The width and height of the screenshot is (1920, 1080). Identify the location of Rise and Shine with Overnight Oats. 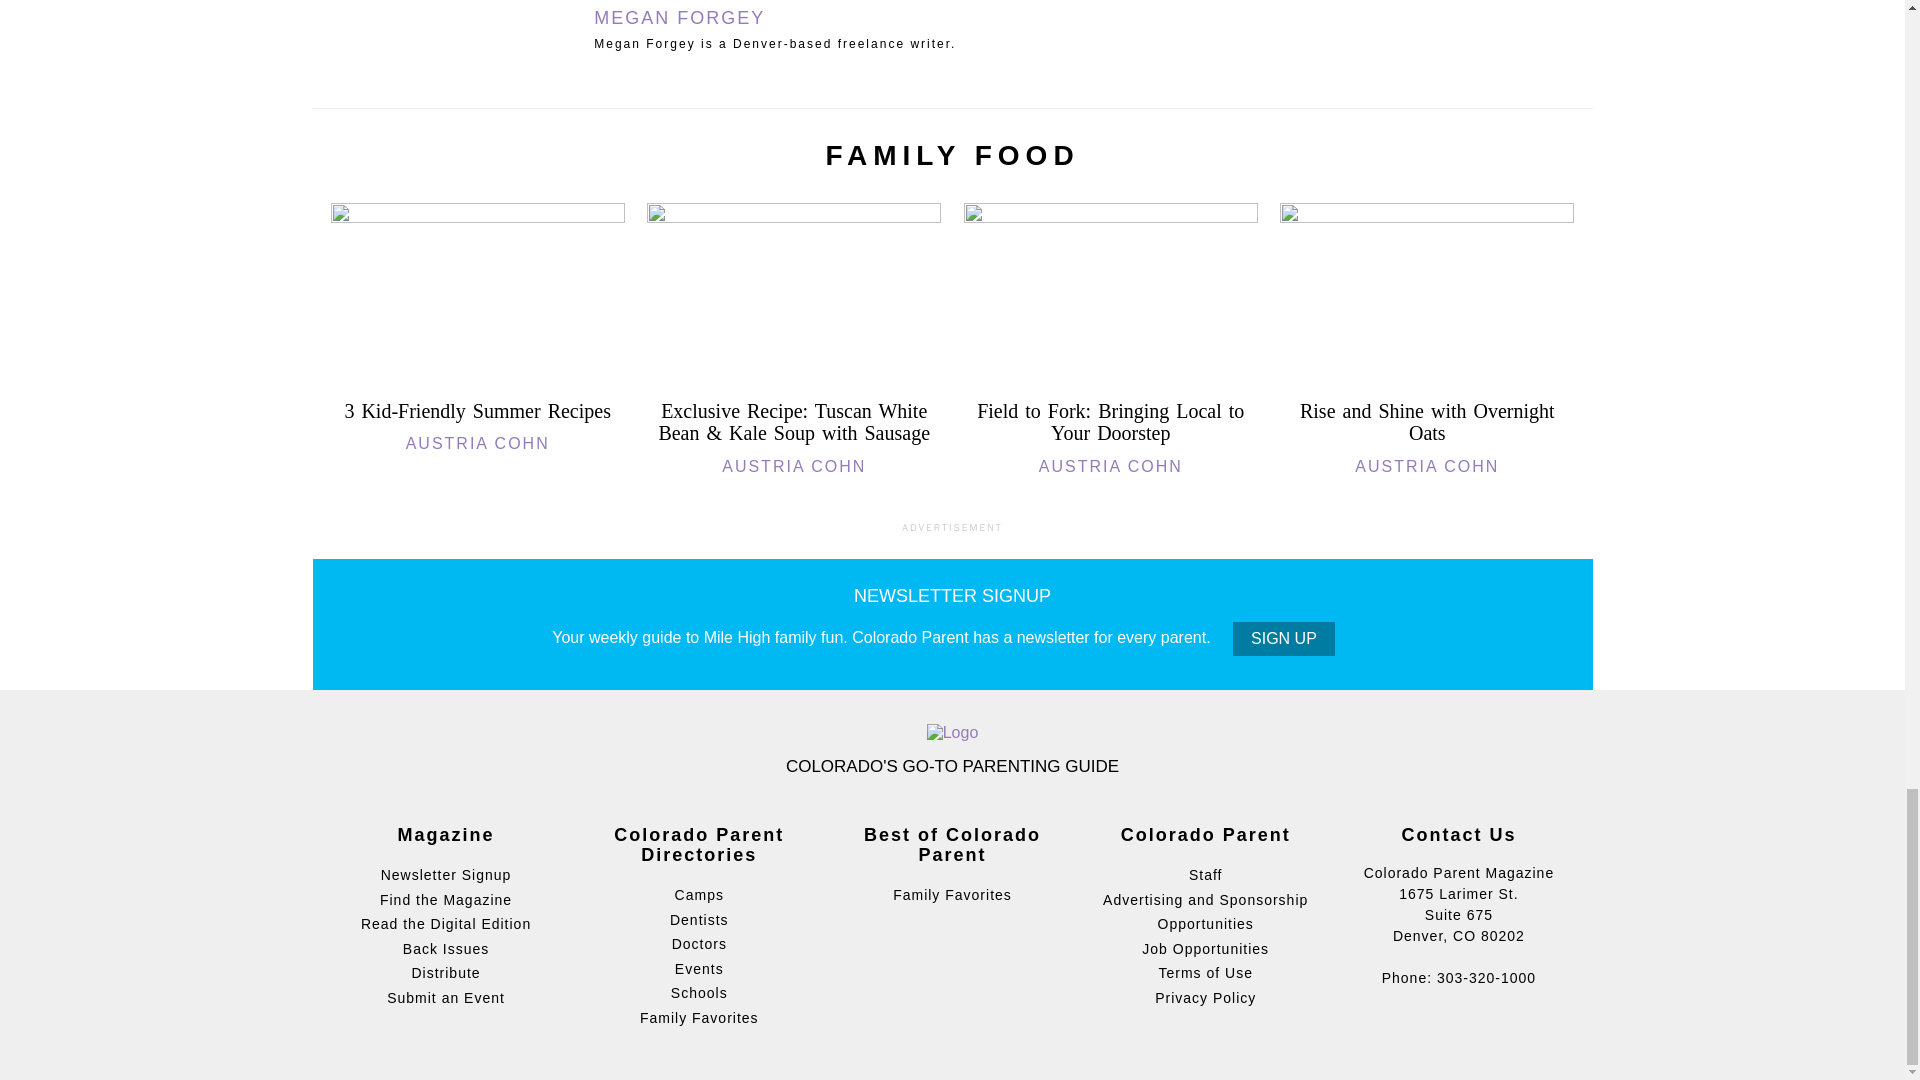
(1427, 217).